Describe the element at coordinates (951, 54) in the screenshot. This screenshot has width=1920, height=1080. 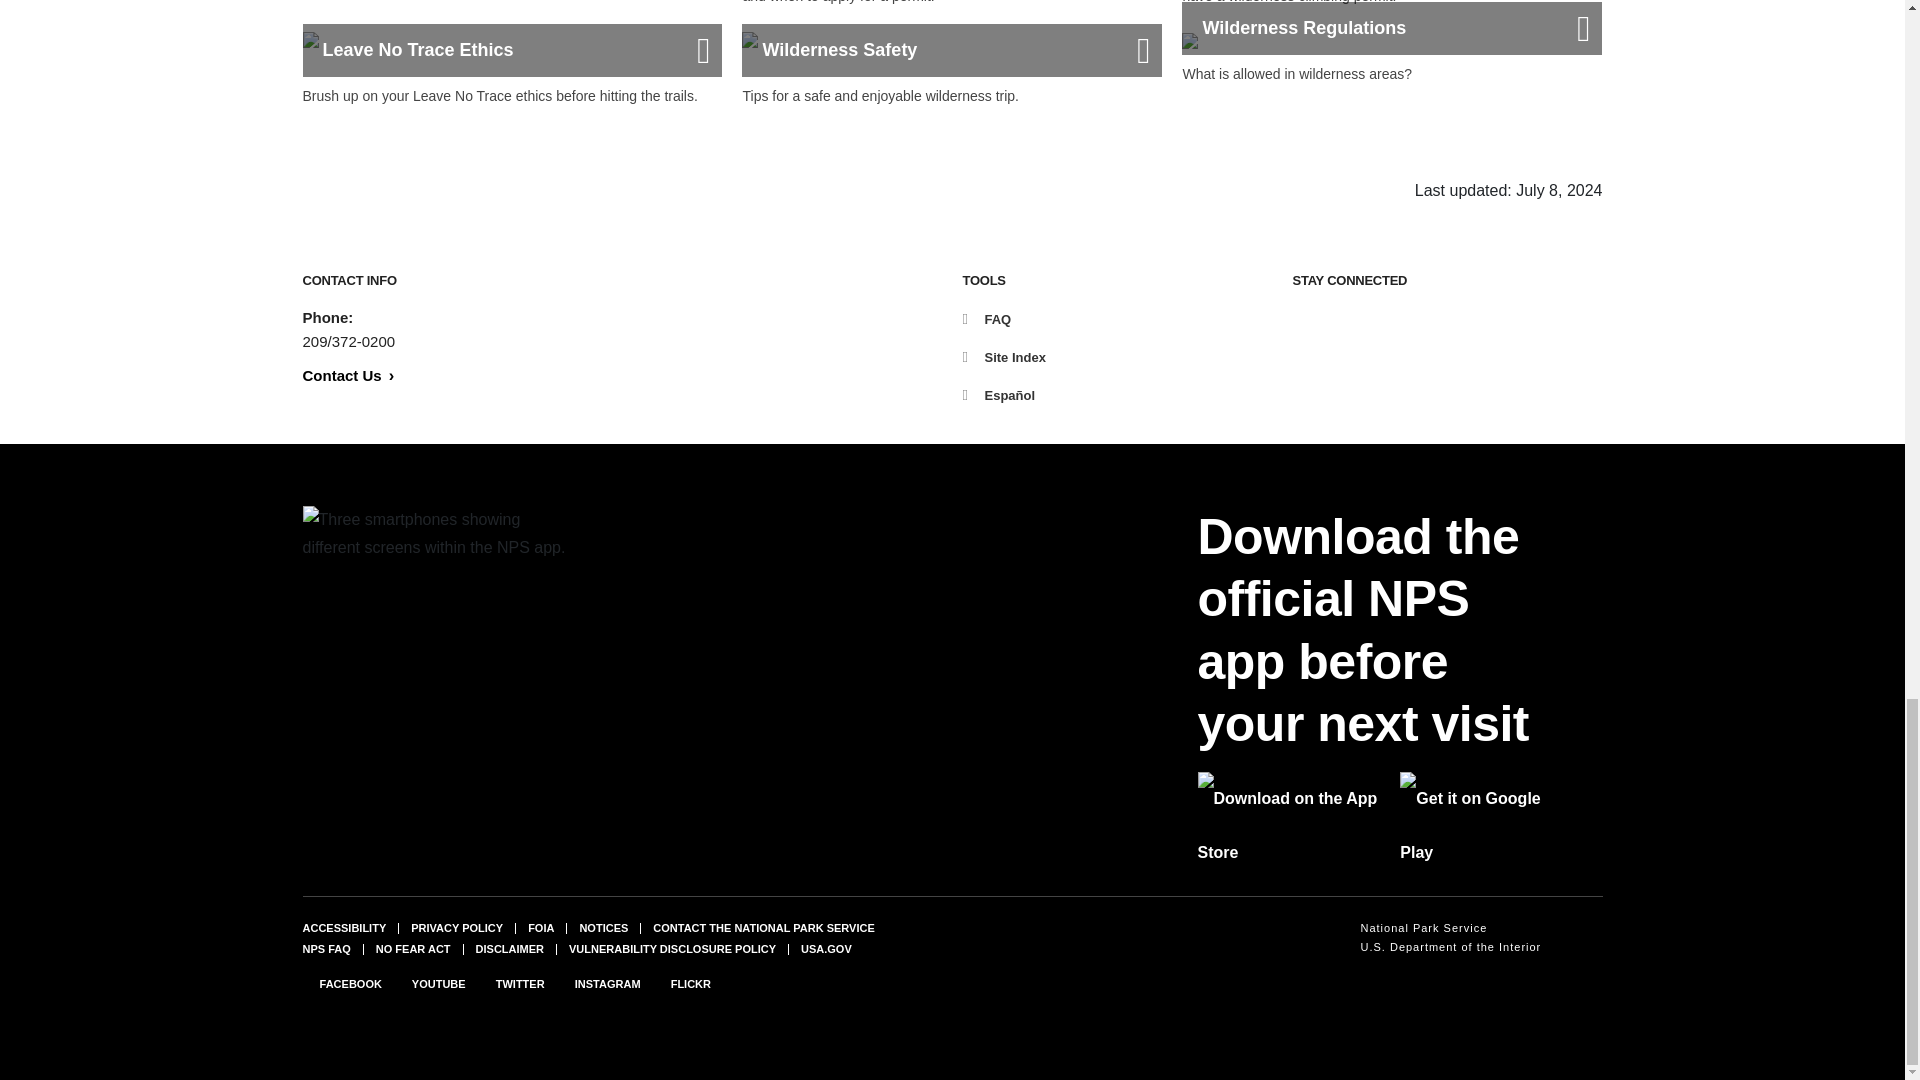
I see `Wilderness Safety` at that location.